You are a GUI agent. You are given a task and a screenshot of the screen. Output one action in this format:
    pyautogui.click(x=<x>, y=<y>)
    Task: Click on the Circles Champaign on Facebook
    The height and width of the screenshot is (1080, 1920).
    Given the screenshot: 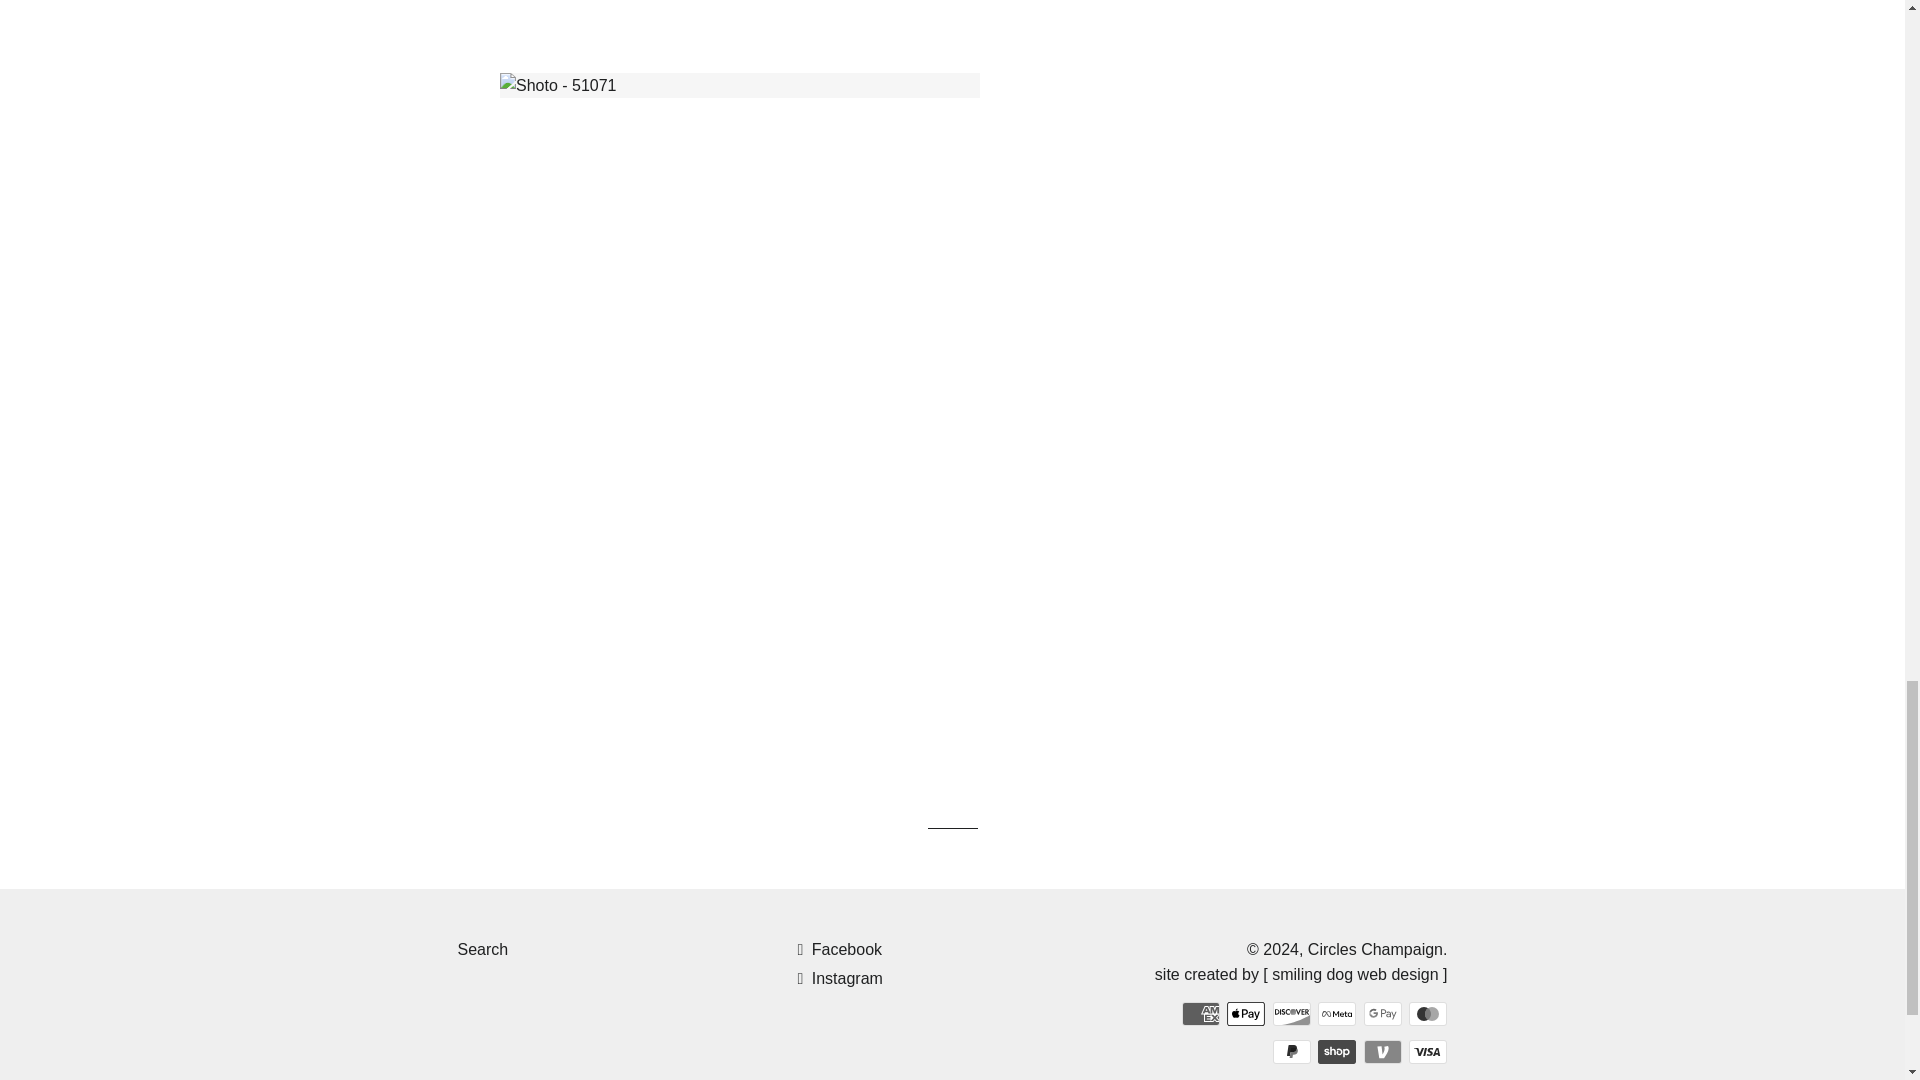 What is the action you would take?
    pyautogui.click(x=838, y=948)
    